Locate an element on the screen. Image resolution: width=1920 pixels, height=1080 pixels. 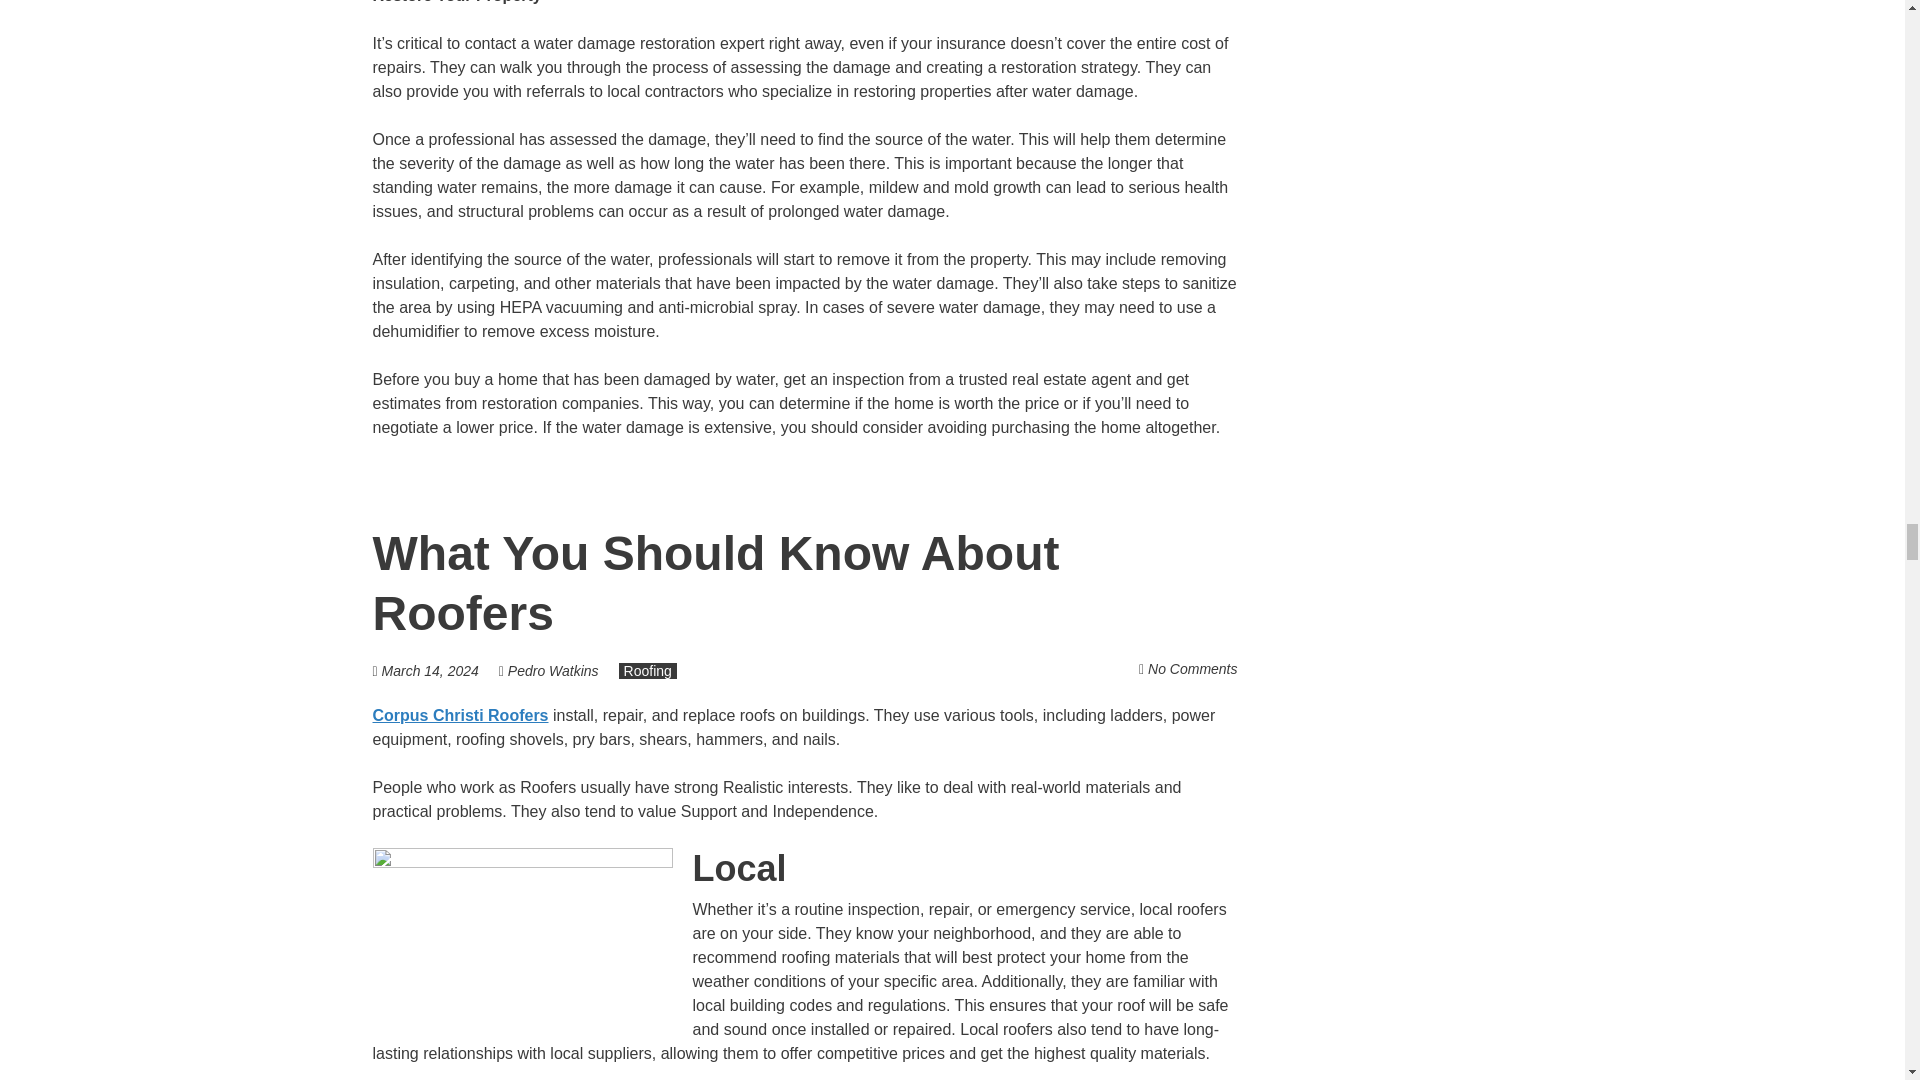
March 14, 2024 is located at coordinates (430, 671).